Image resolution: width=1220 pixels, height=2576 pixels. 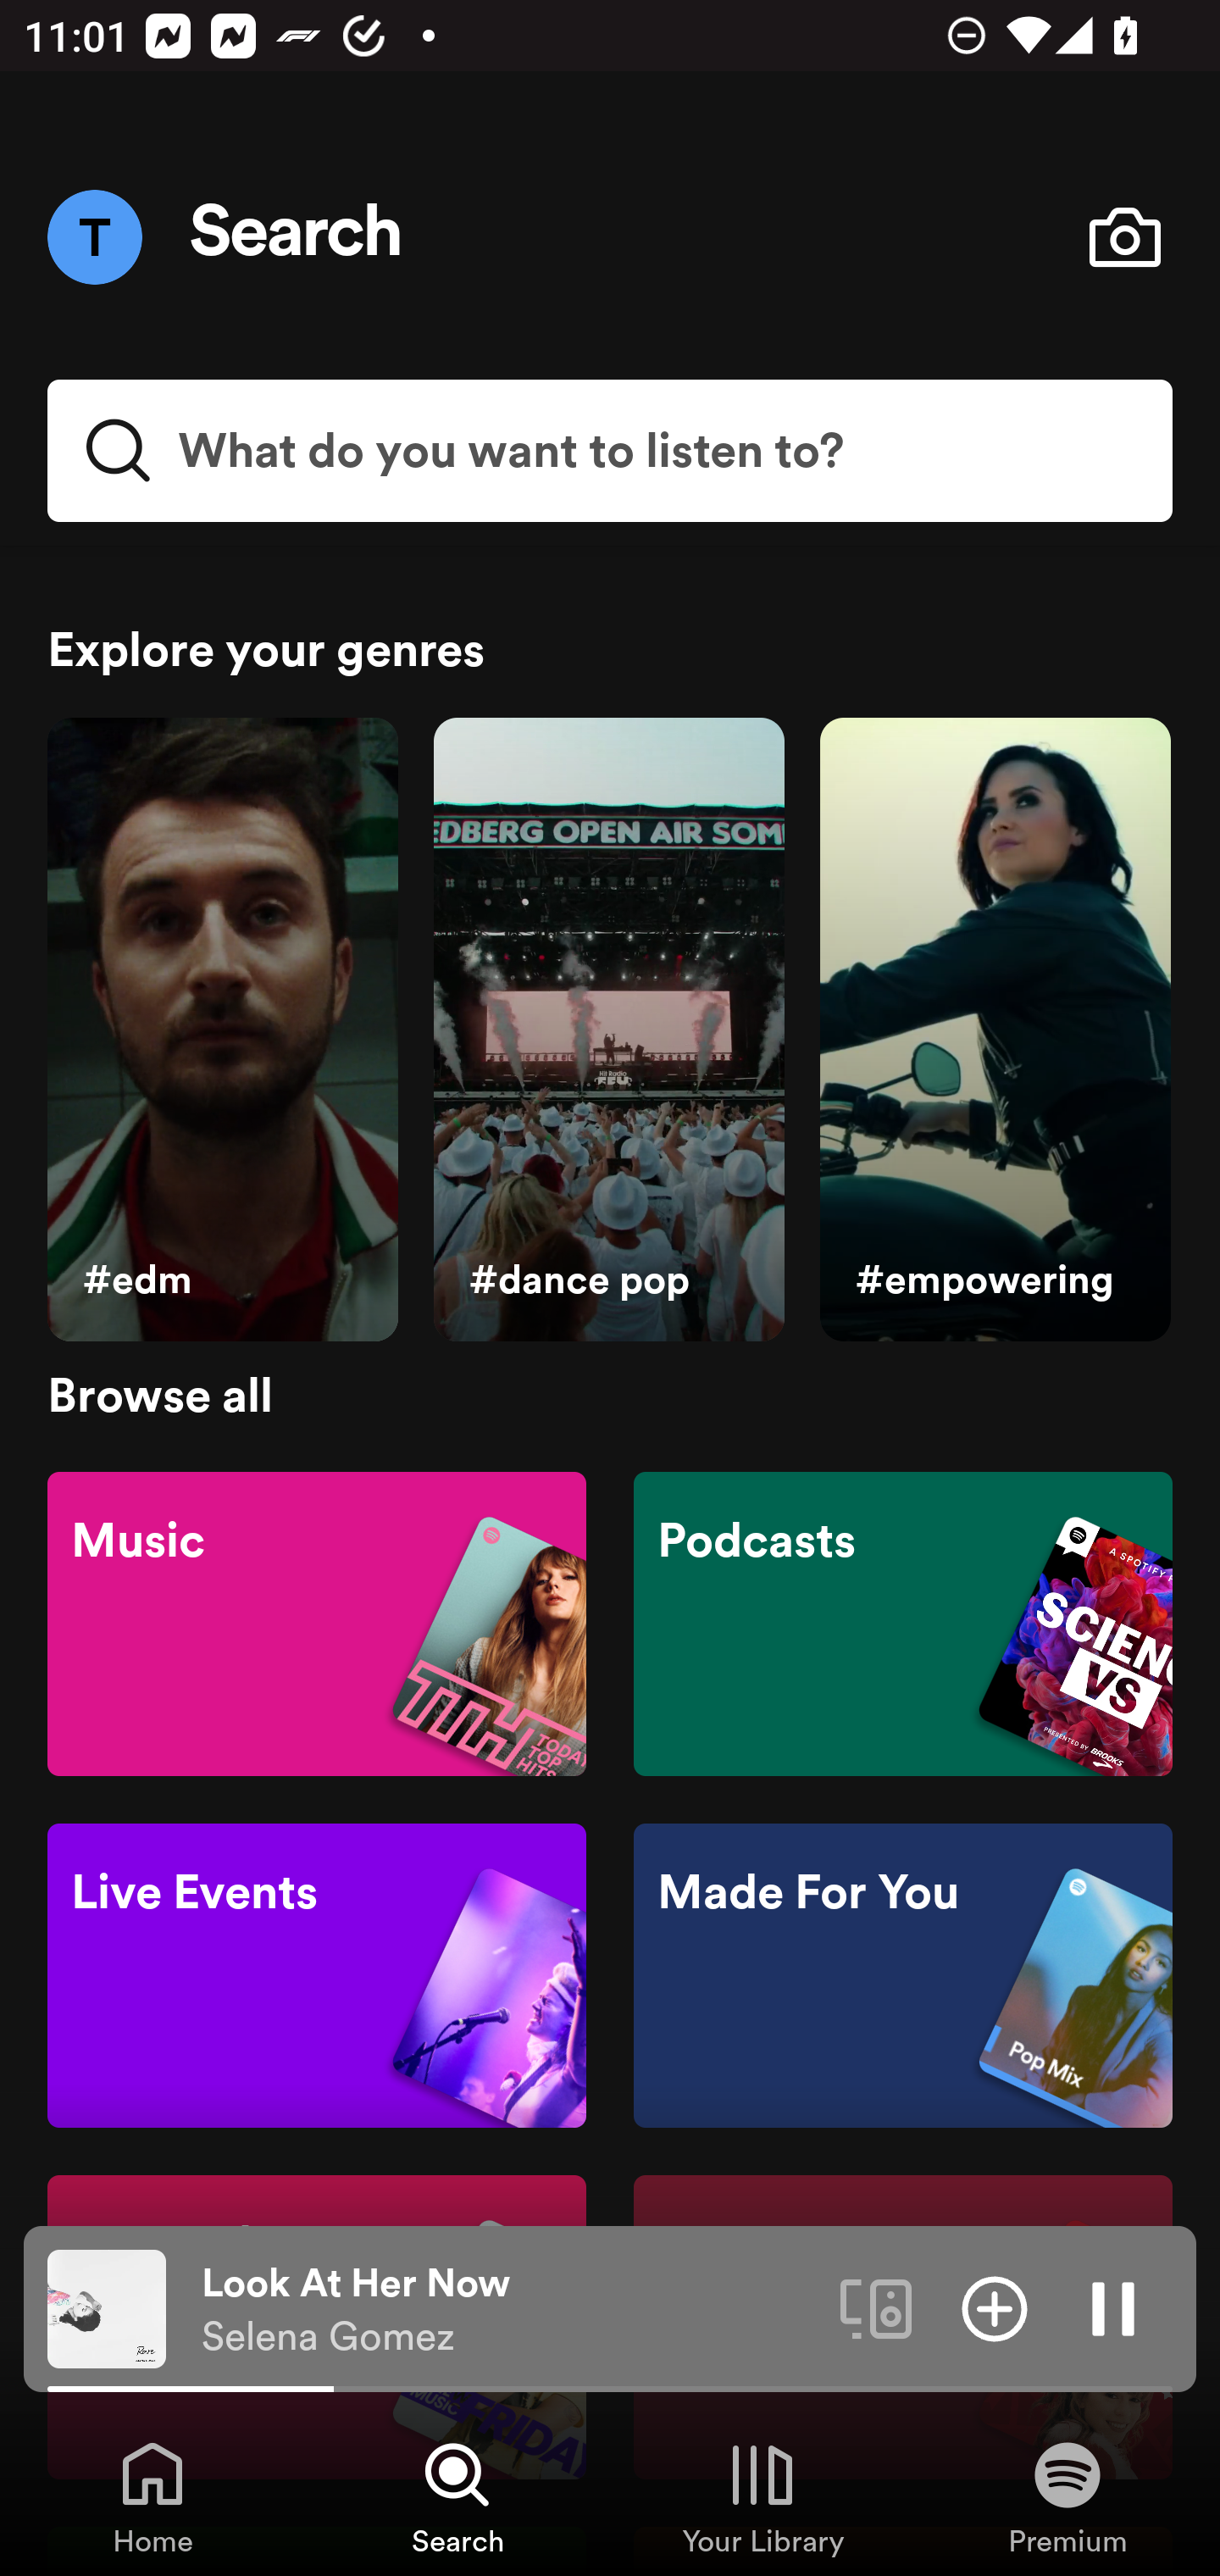 What do you see at coordinates (995, 2307) in the screenshot?
I see `Add item` at bounding box center [995, 2307].